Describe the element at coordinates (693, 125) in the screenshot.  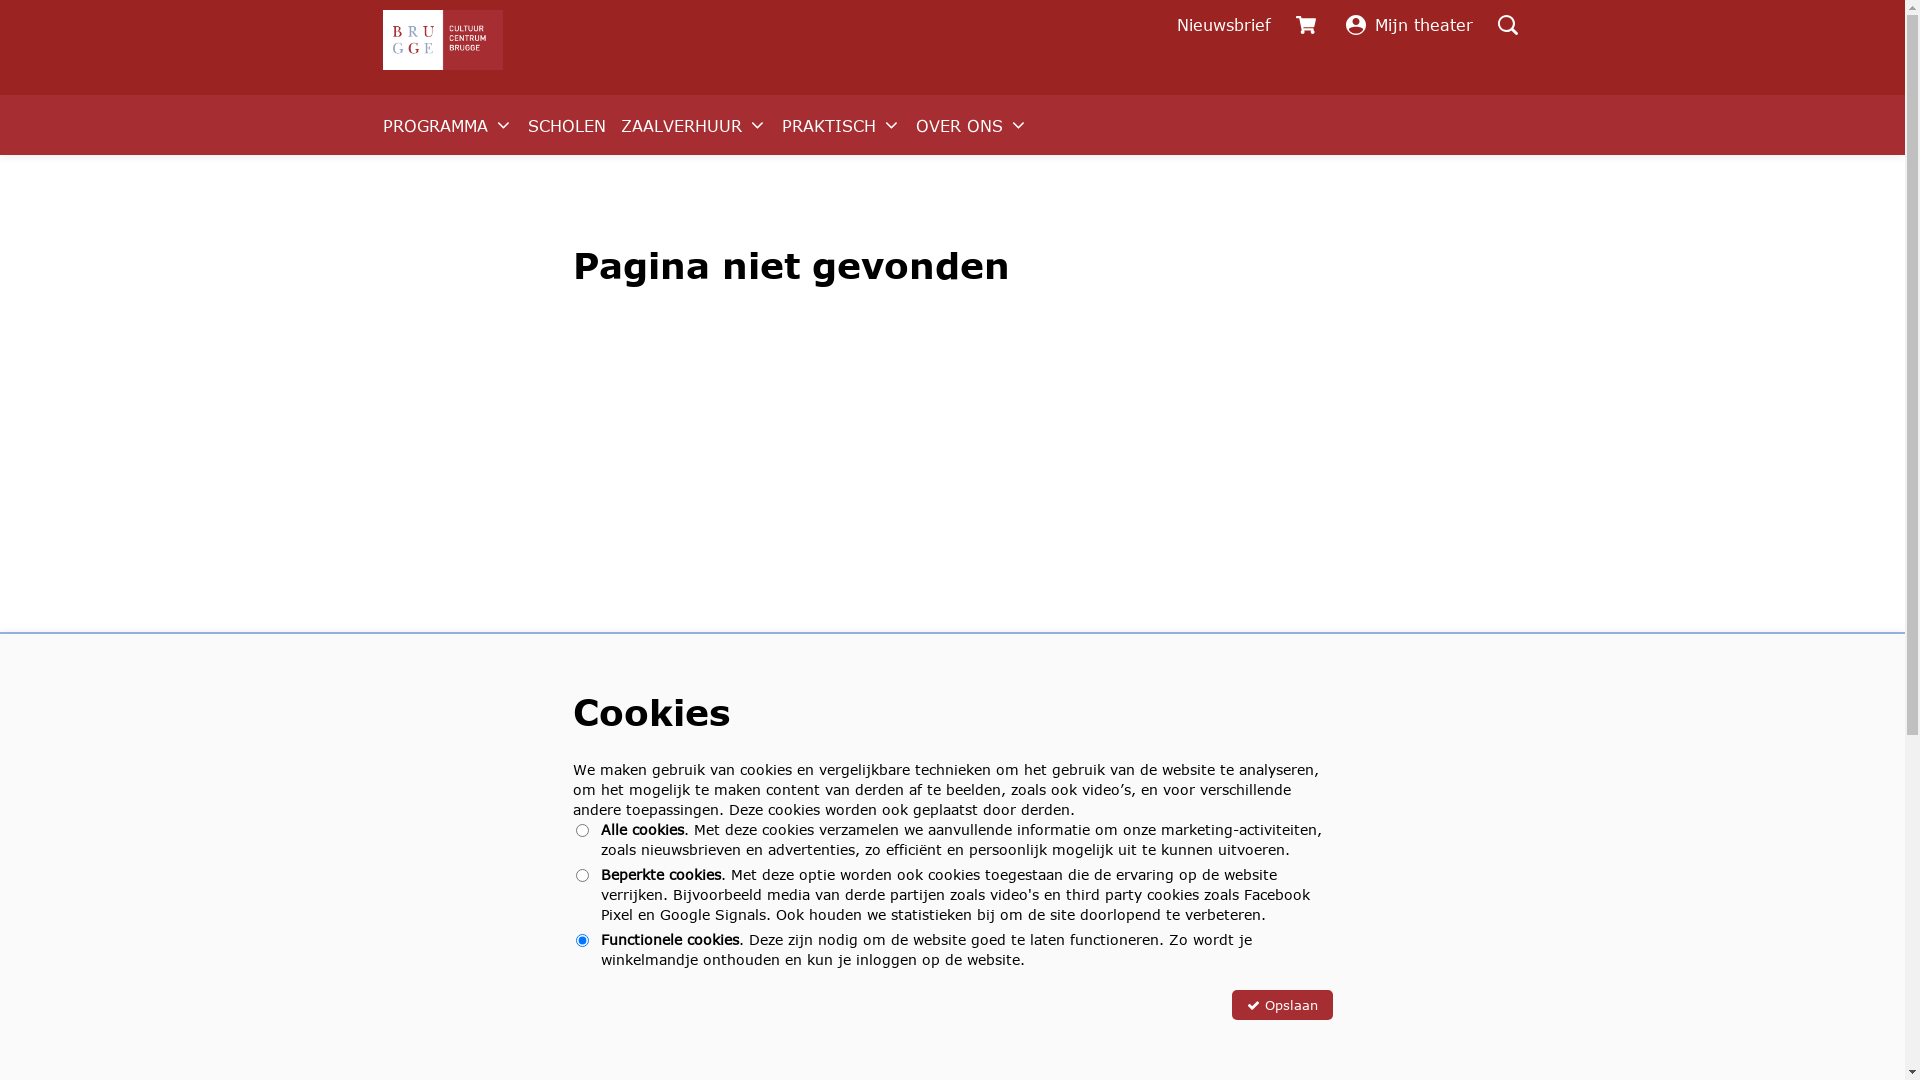
I see `ZAALVERHUUR` at that location.